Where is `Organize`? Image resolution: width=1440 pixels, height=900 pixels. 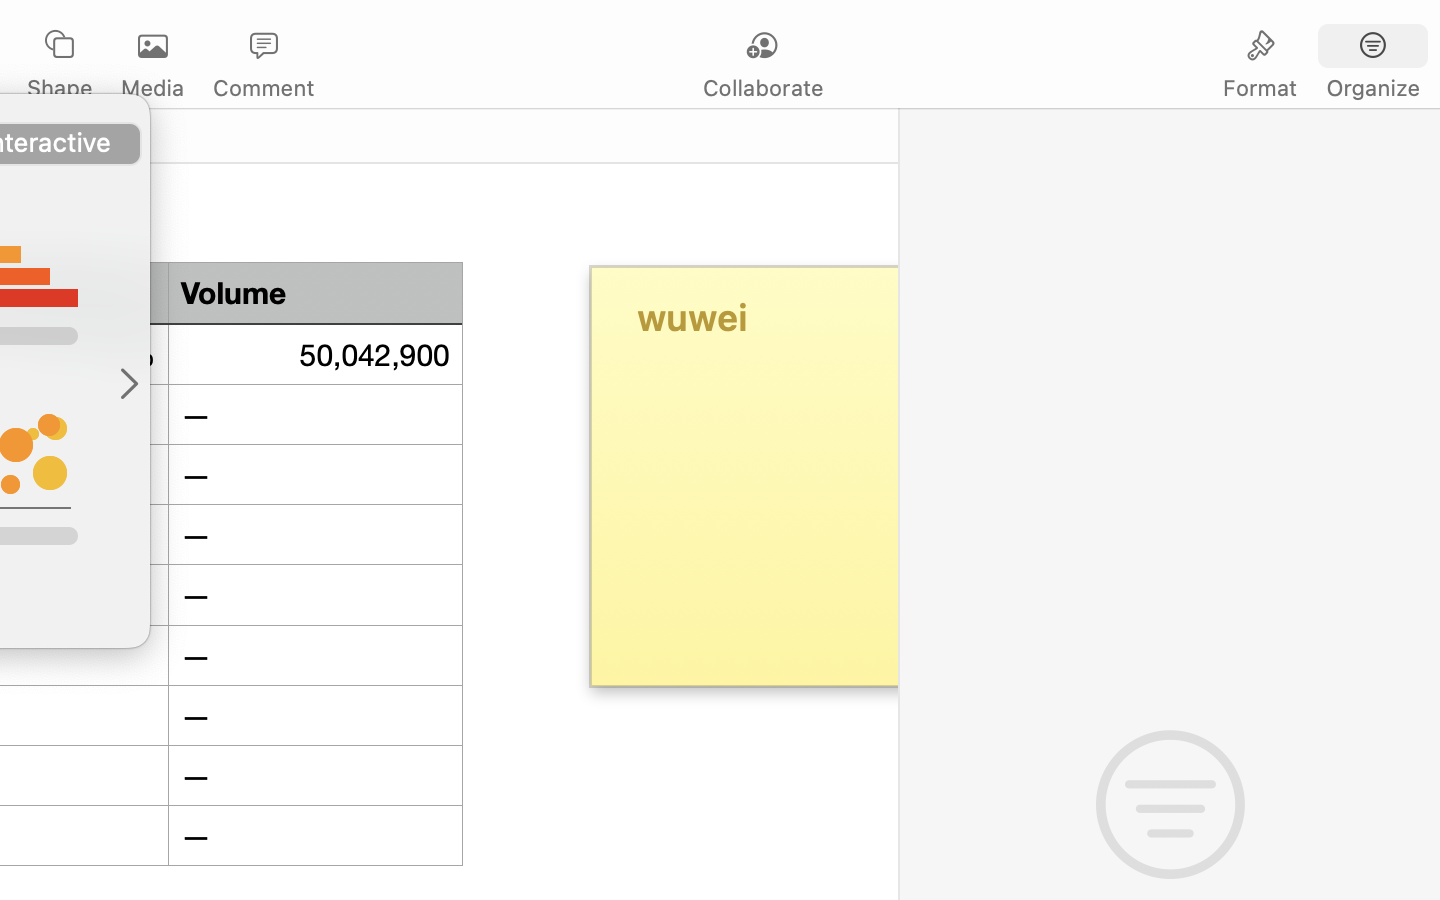 Organize is located at coordinates (1372, 88).